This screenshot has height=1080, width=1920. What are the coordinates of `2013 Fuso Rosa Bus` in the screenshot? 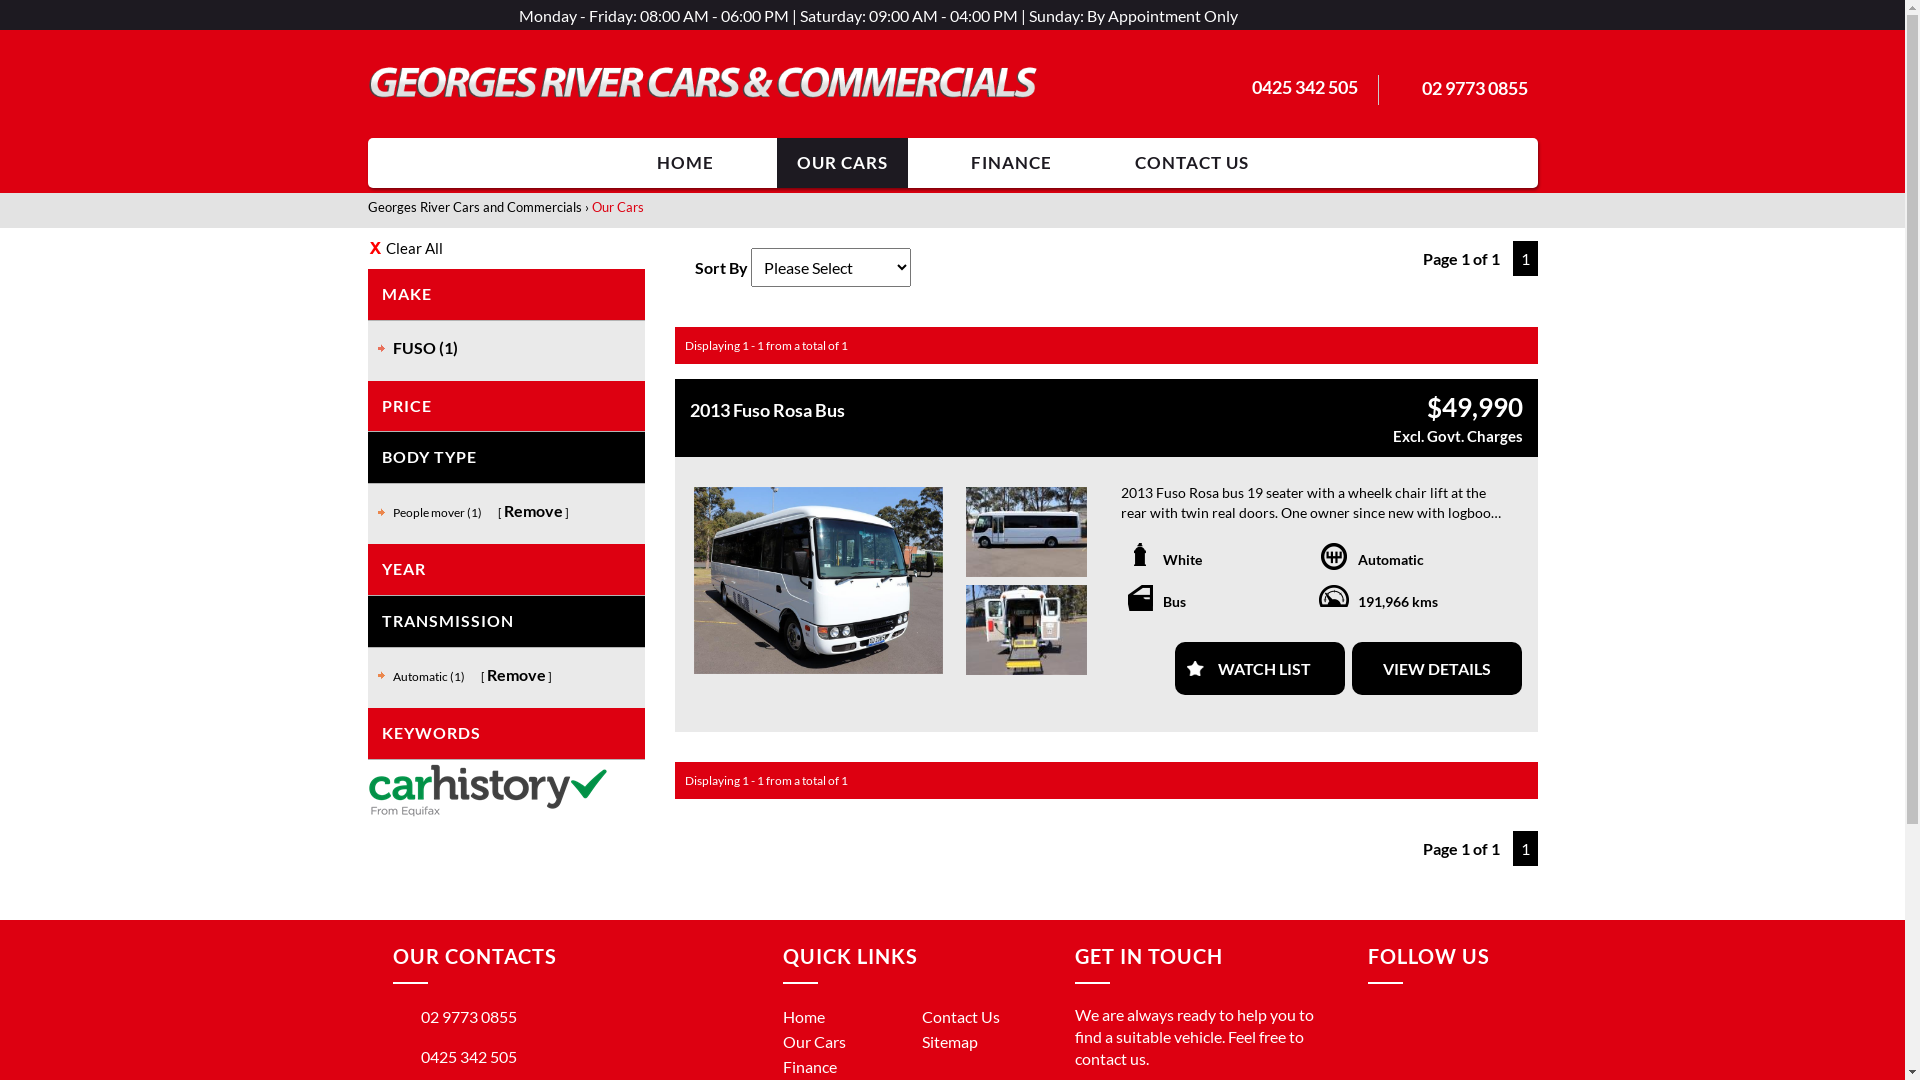 It's located at (998, 410).